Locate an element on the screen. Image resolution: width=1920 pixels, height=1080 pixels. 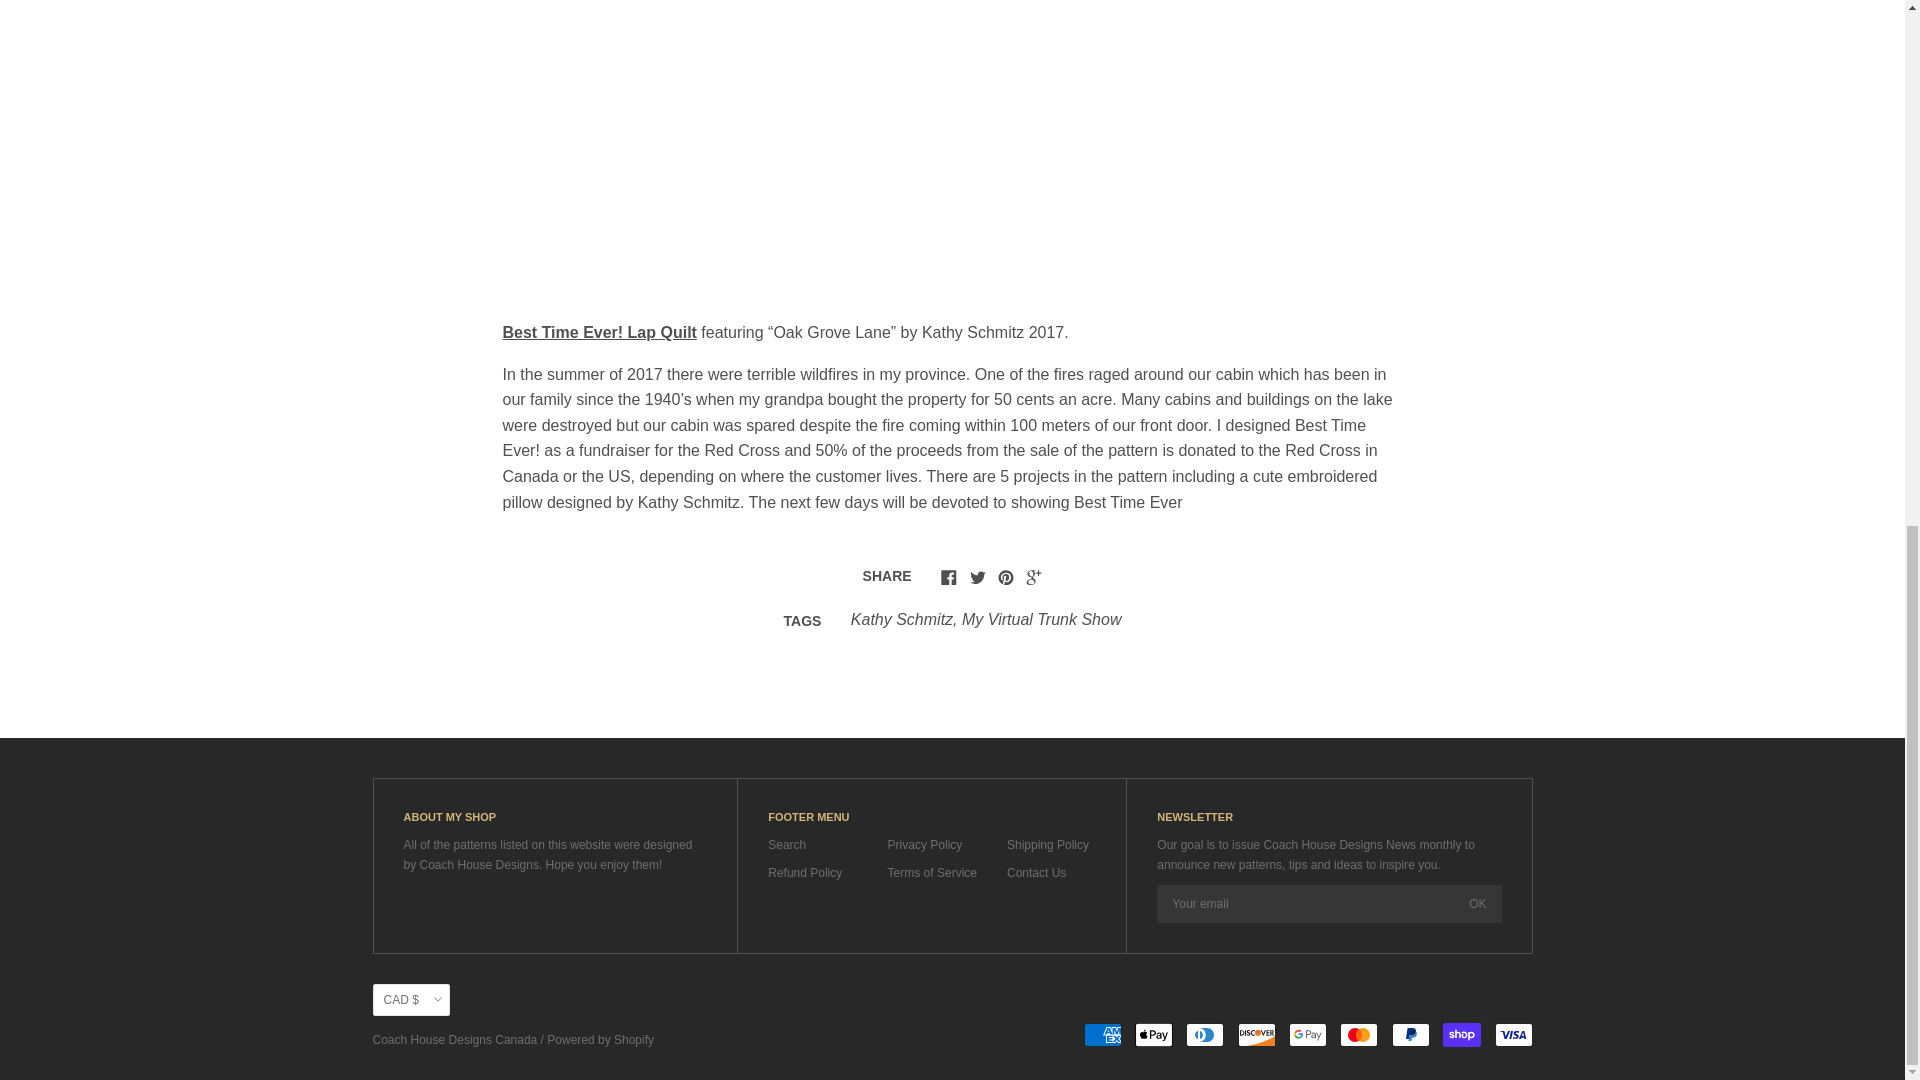
Discover is located at coordinates (1257, 1034).